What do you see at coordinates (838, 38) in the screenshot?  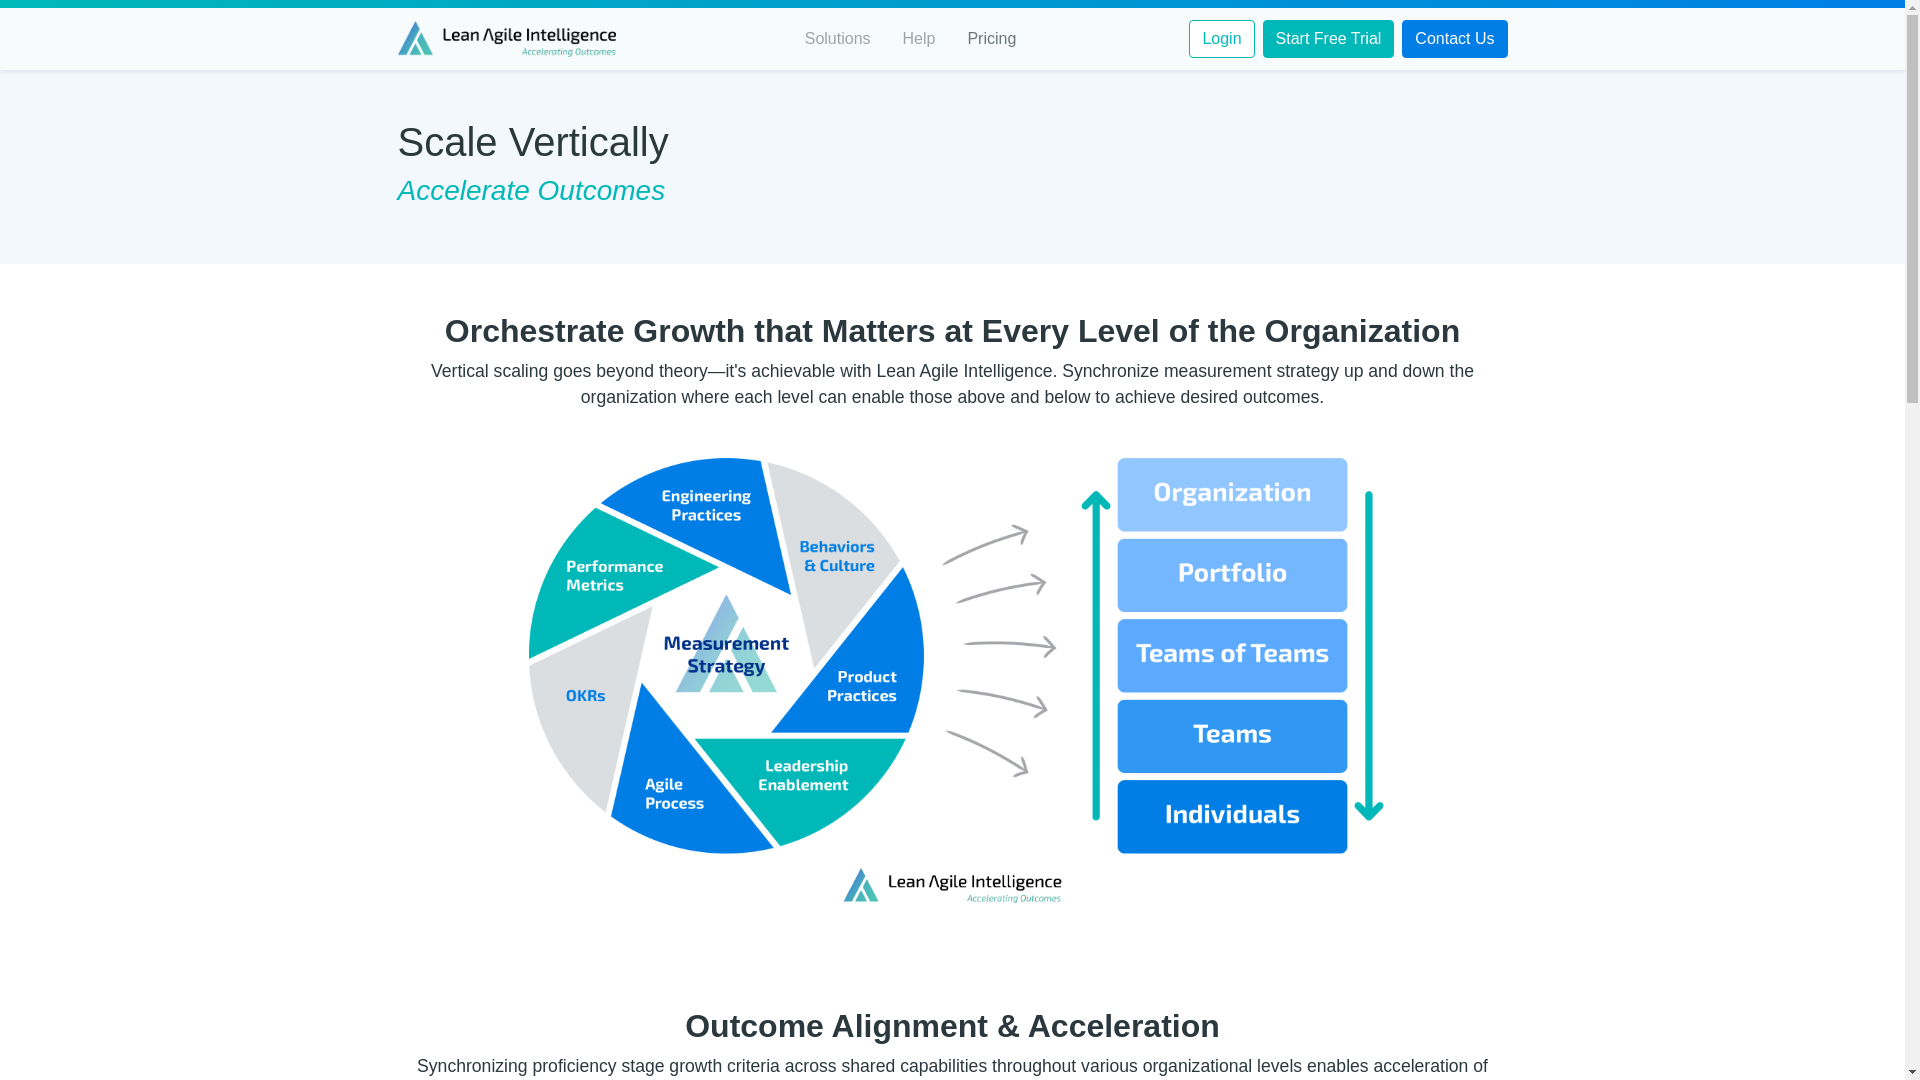 I see `Solutions` at bounding box center [838, 38].